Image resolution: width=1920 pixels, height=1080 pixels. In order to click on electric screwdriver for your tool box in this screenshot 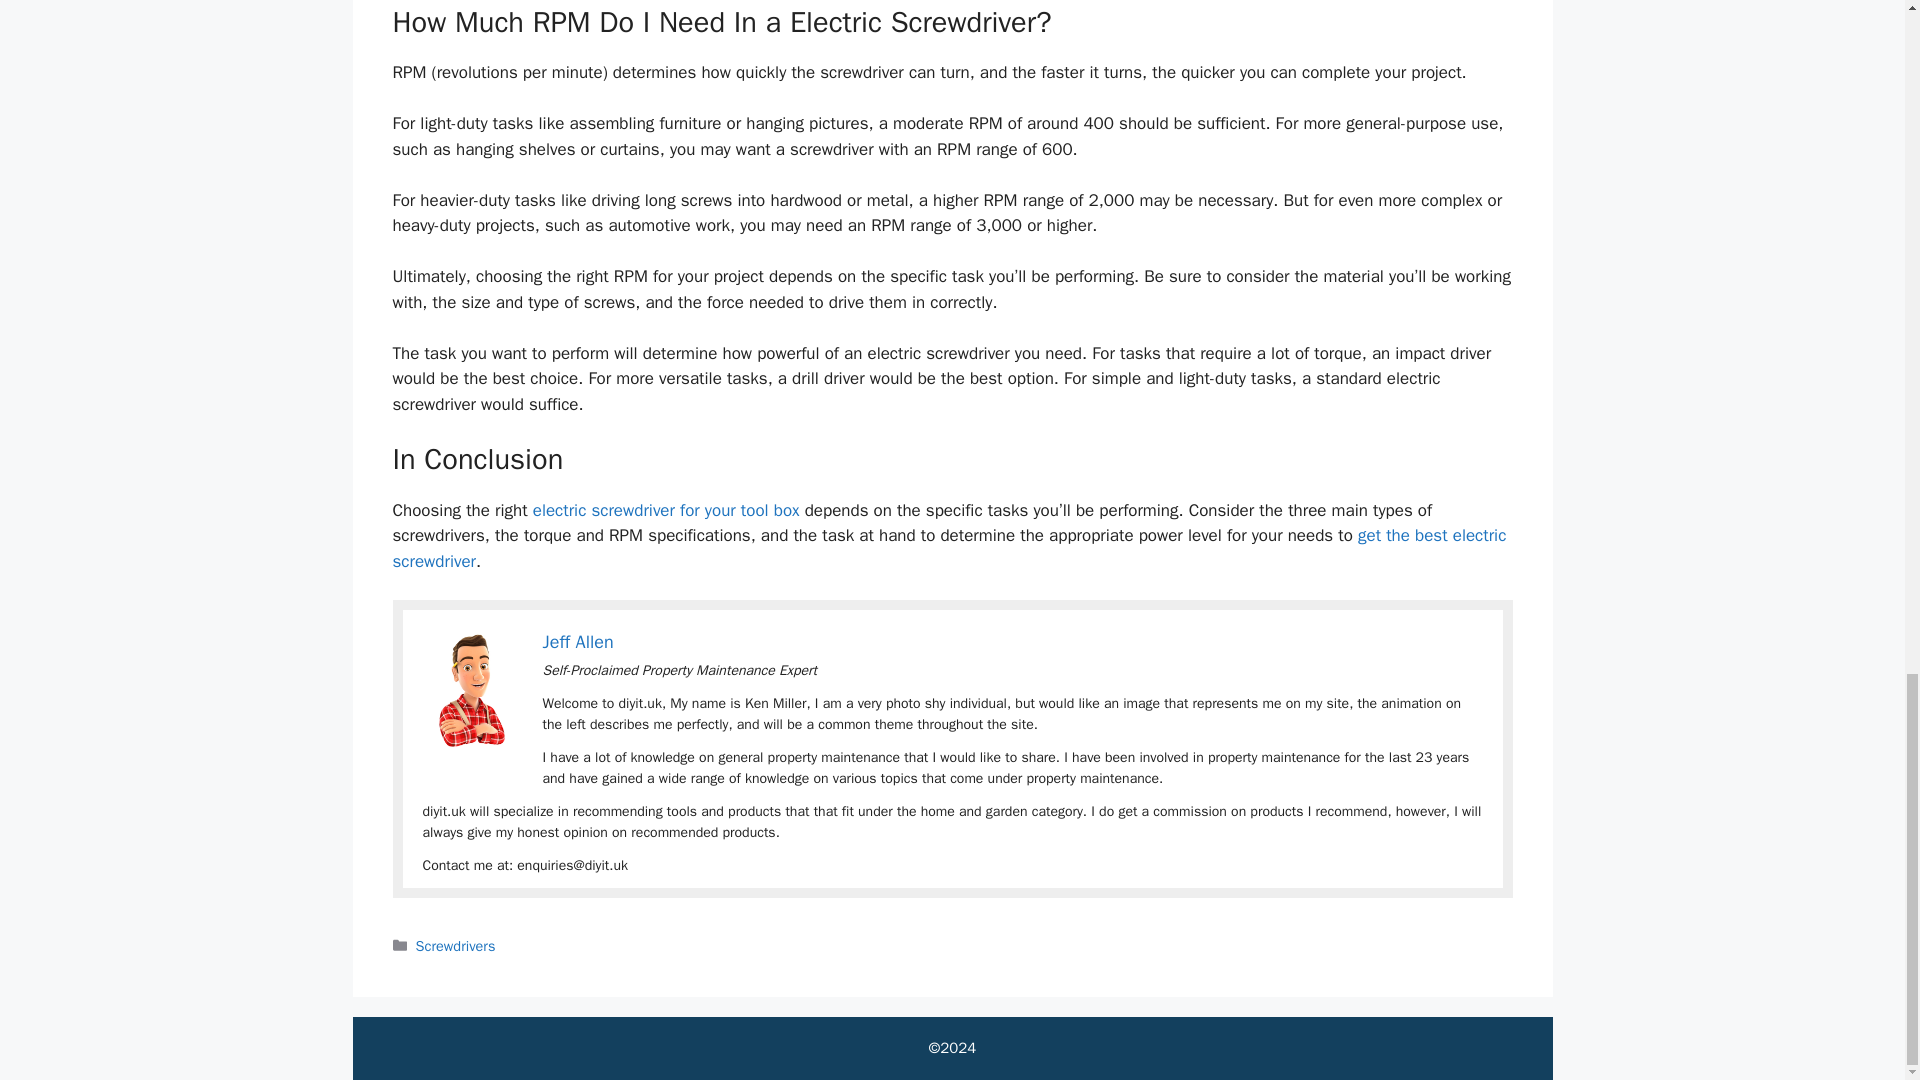, I will do `click(666, 510)`.